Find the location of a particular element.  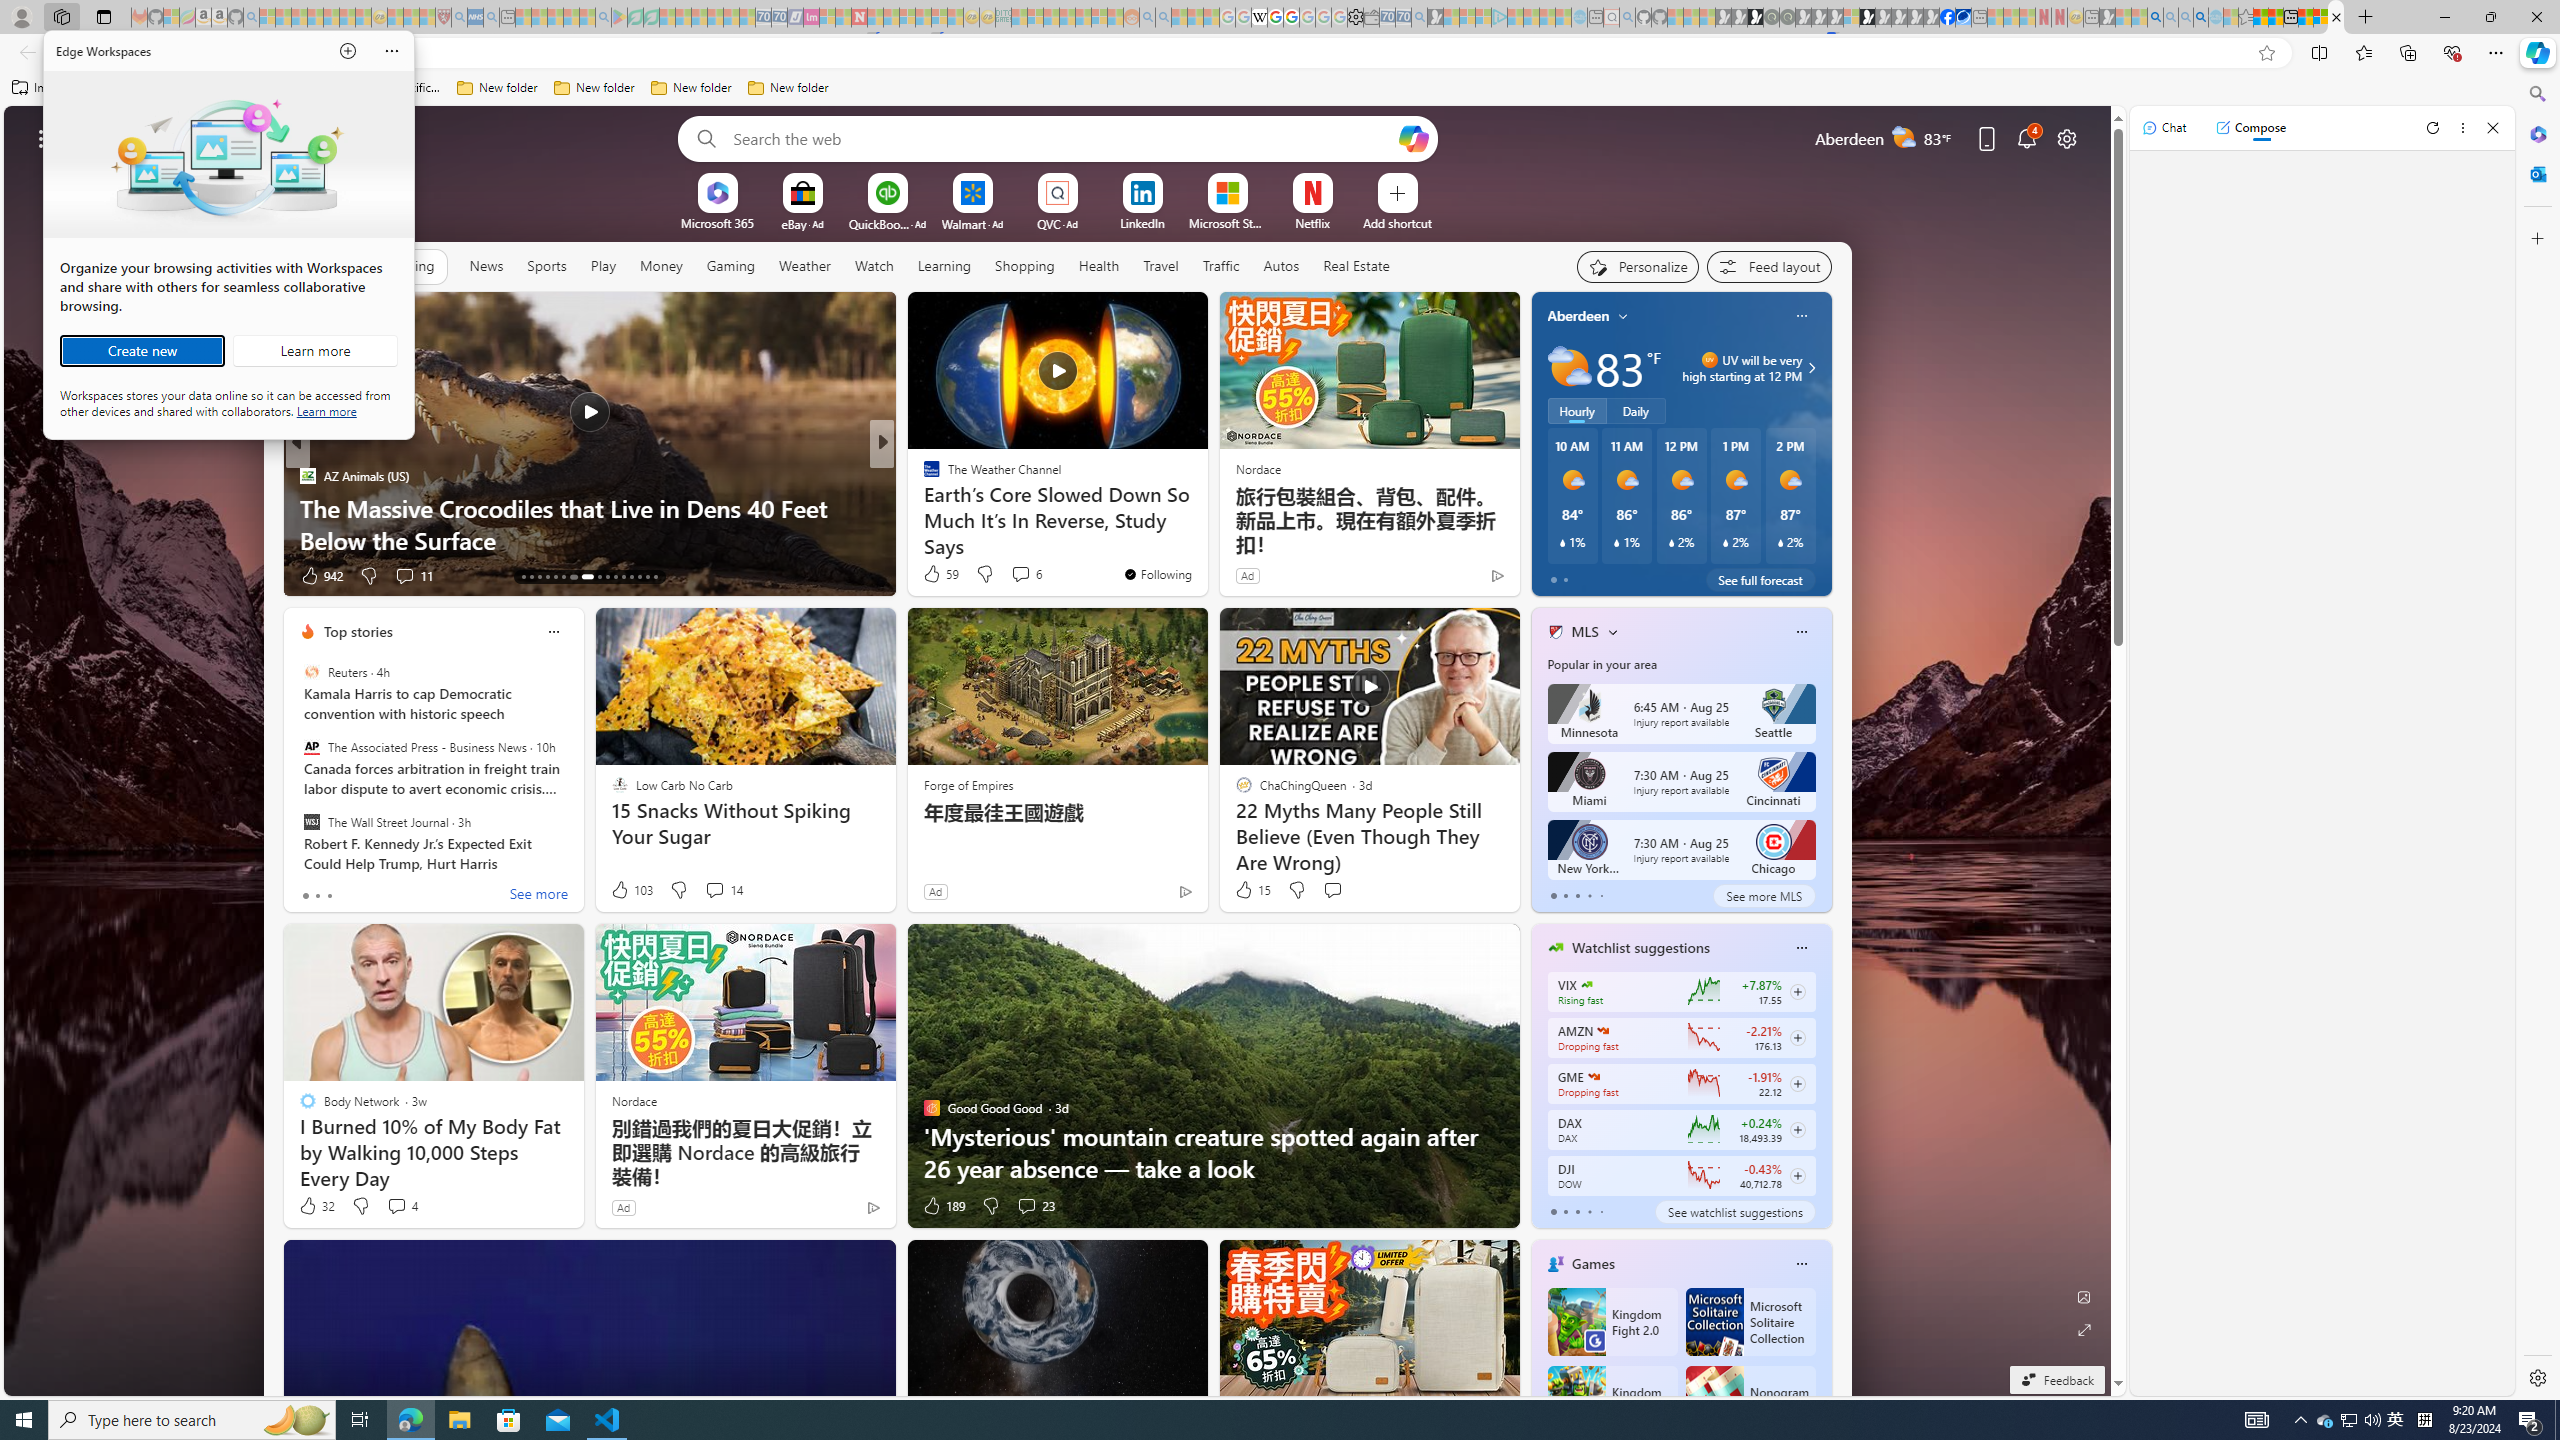

Shopping is located at coordinates (1025, 266).